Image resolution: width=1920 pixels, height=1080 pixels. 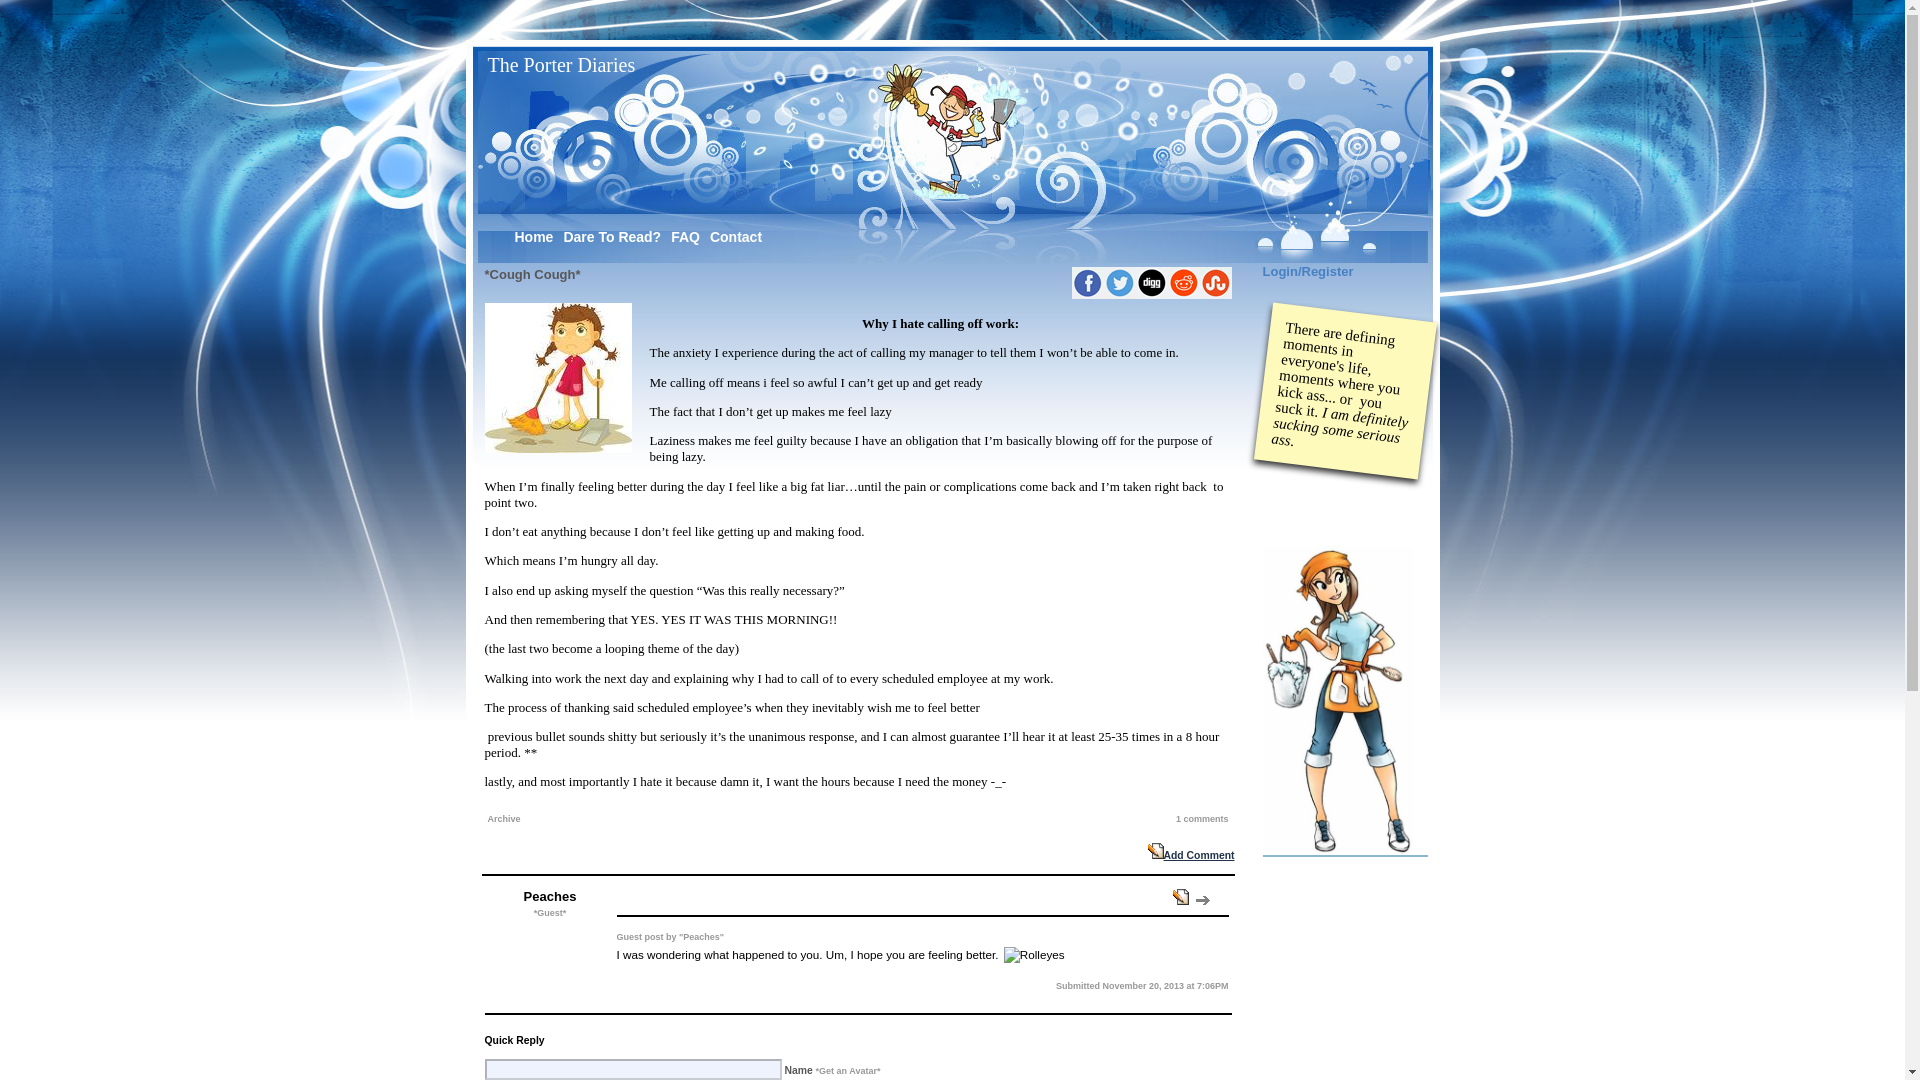 I want to click on Advertisement, so click(x=1495, y=516).